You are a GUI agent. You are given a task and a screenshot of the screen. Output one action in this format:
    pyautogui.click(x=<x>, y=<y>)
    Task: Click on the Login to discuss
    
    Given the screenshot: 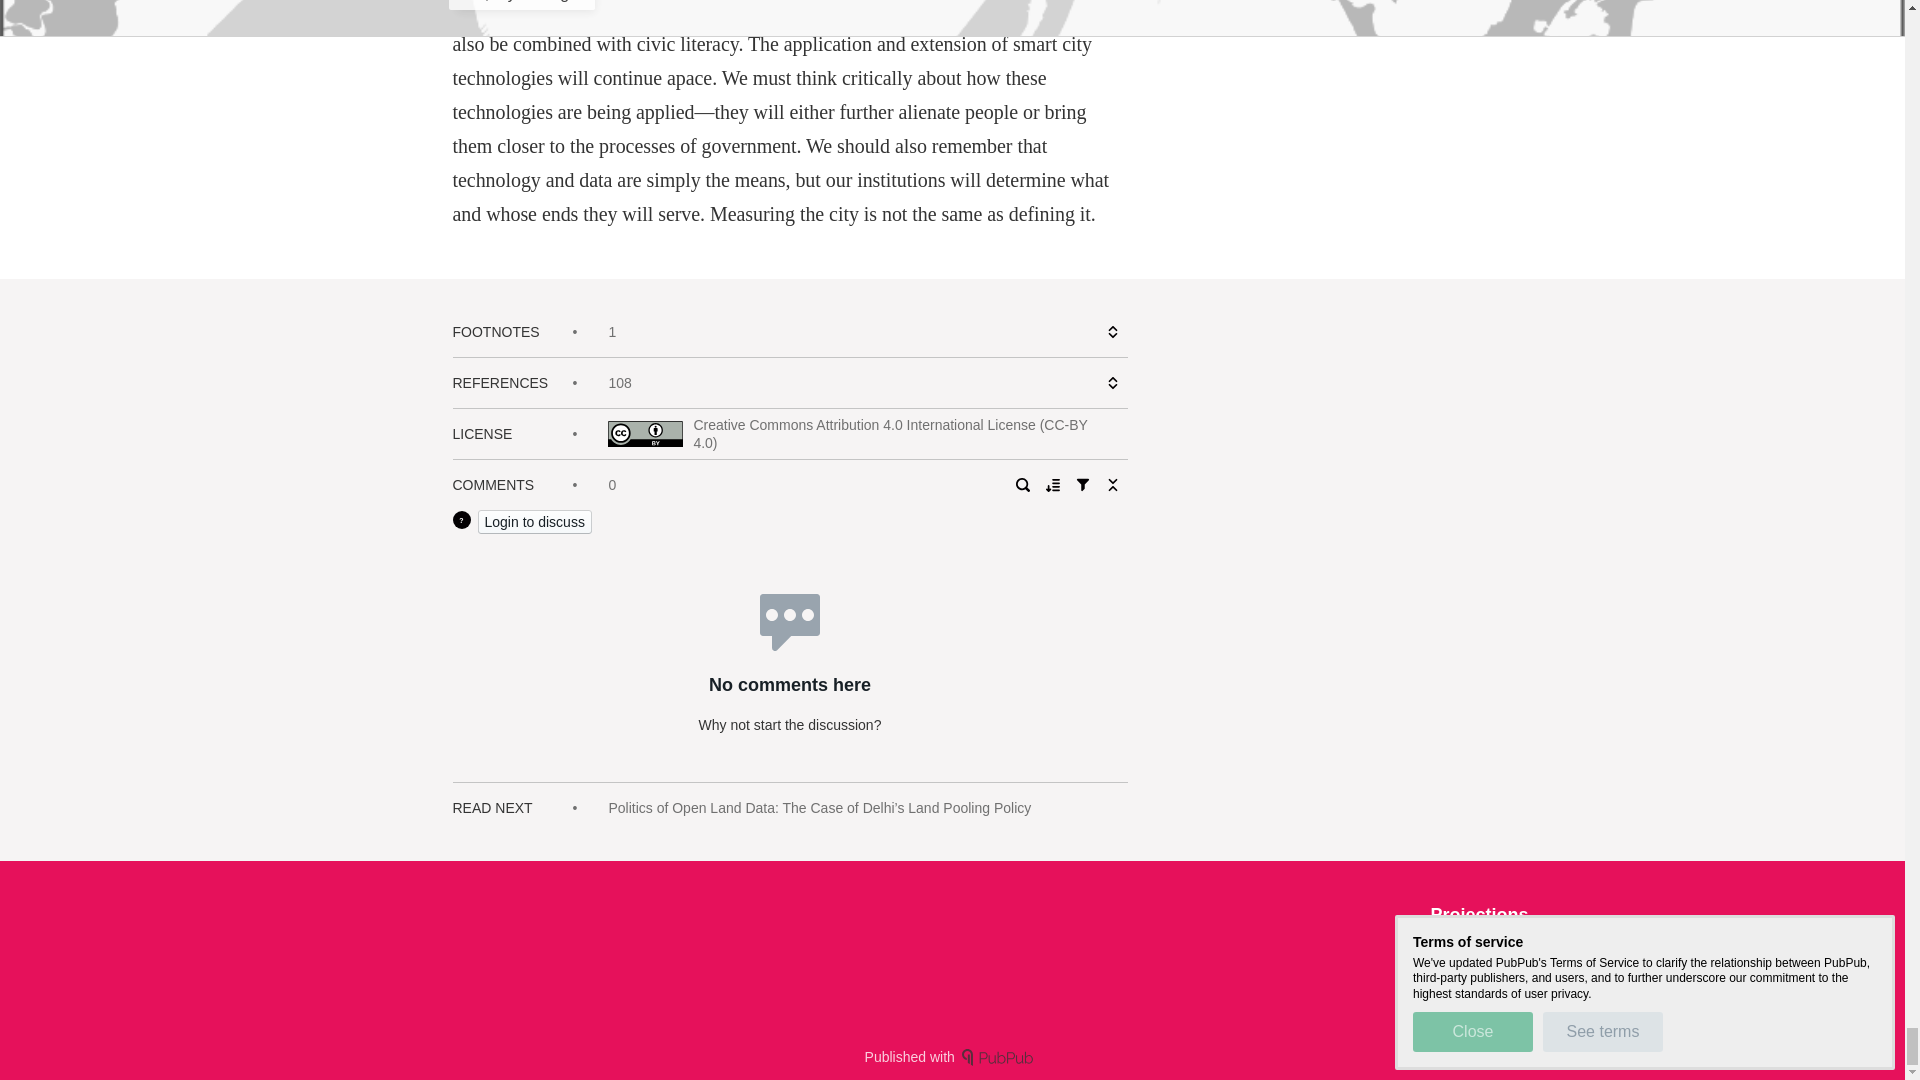 What is the action you would take?
    pyautogui.click(x=534, y=521)
    